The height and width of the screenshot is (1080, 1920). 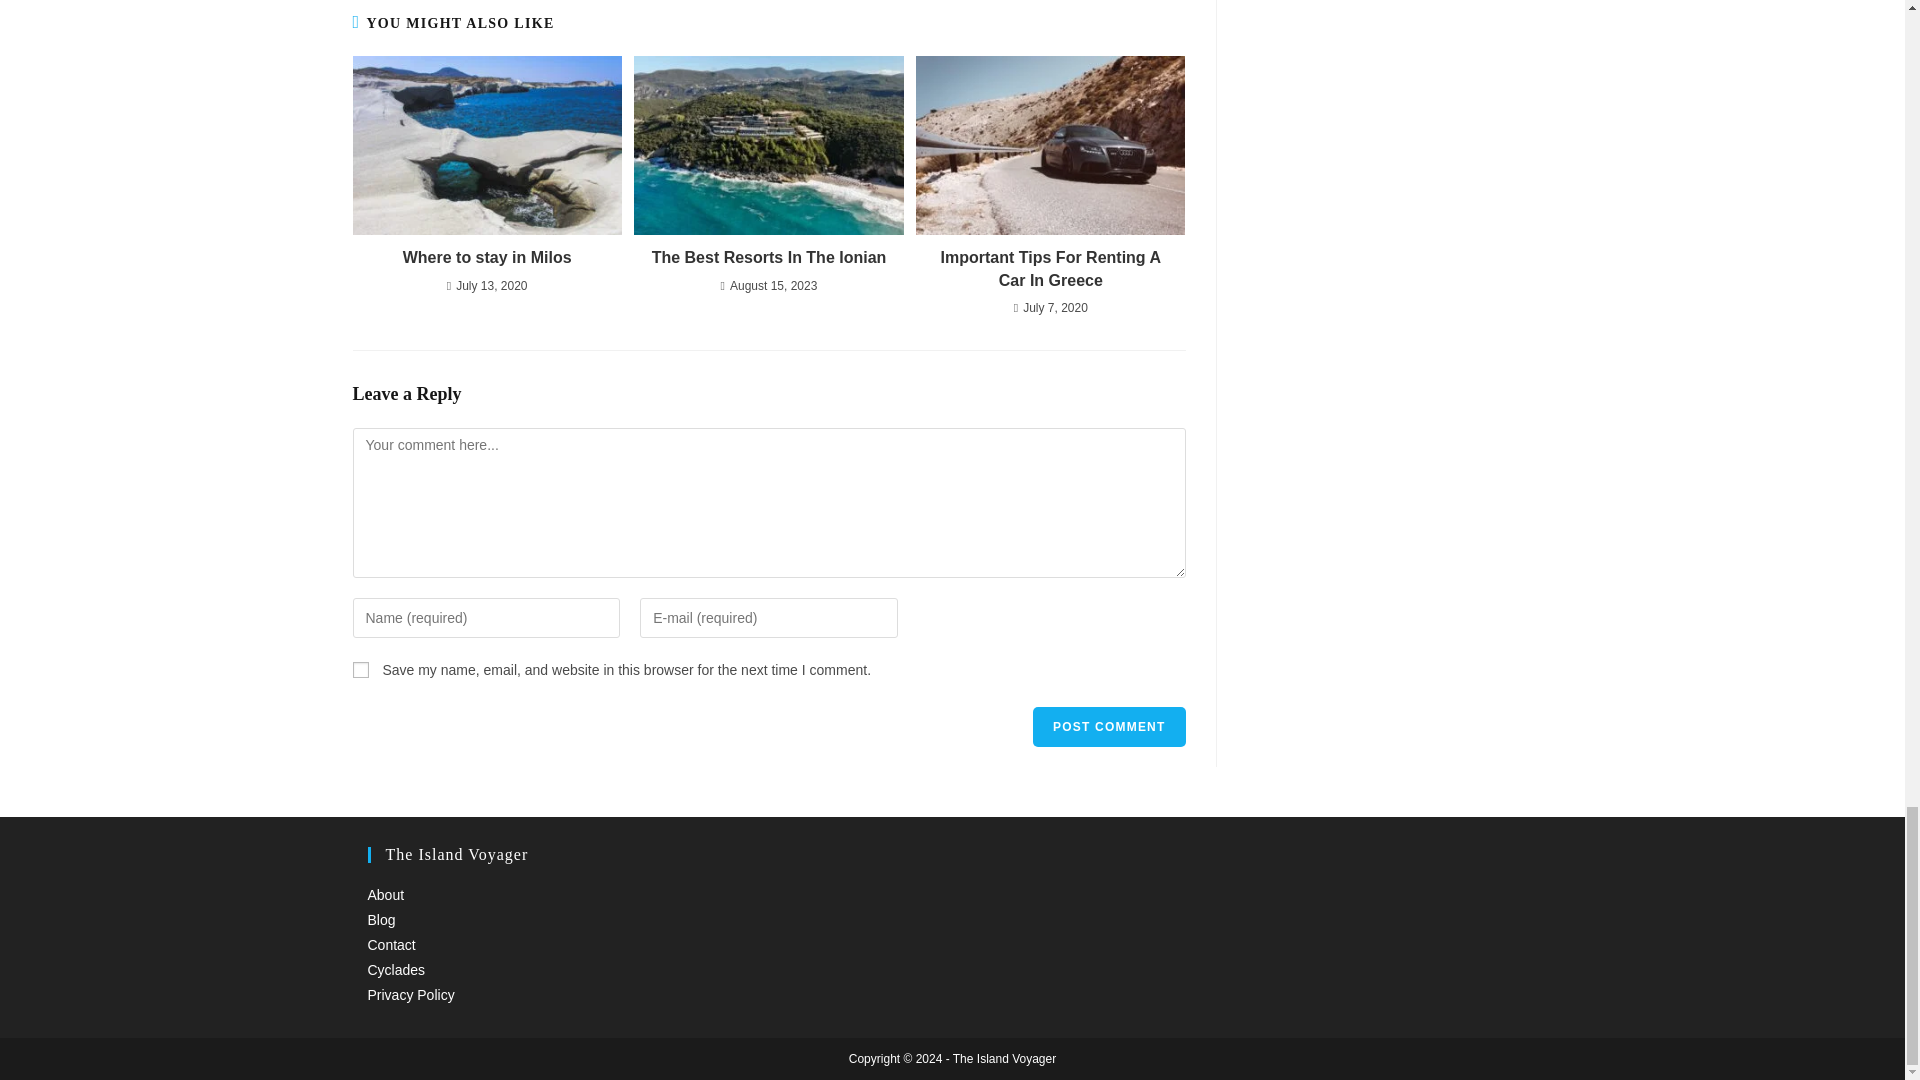 I want to click on yes, so click(x=360, y=670).